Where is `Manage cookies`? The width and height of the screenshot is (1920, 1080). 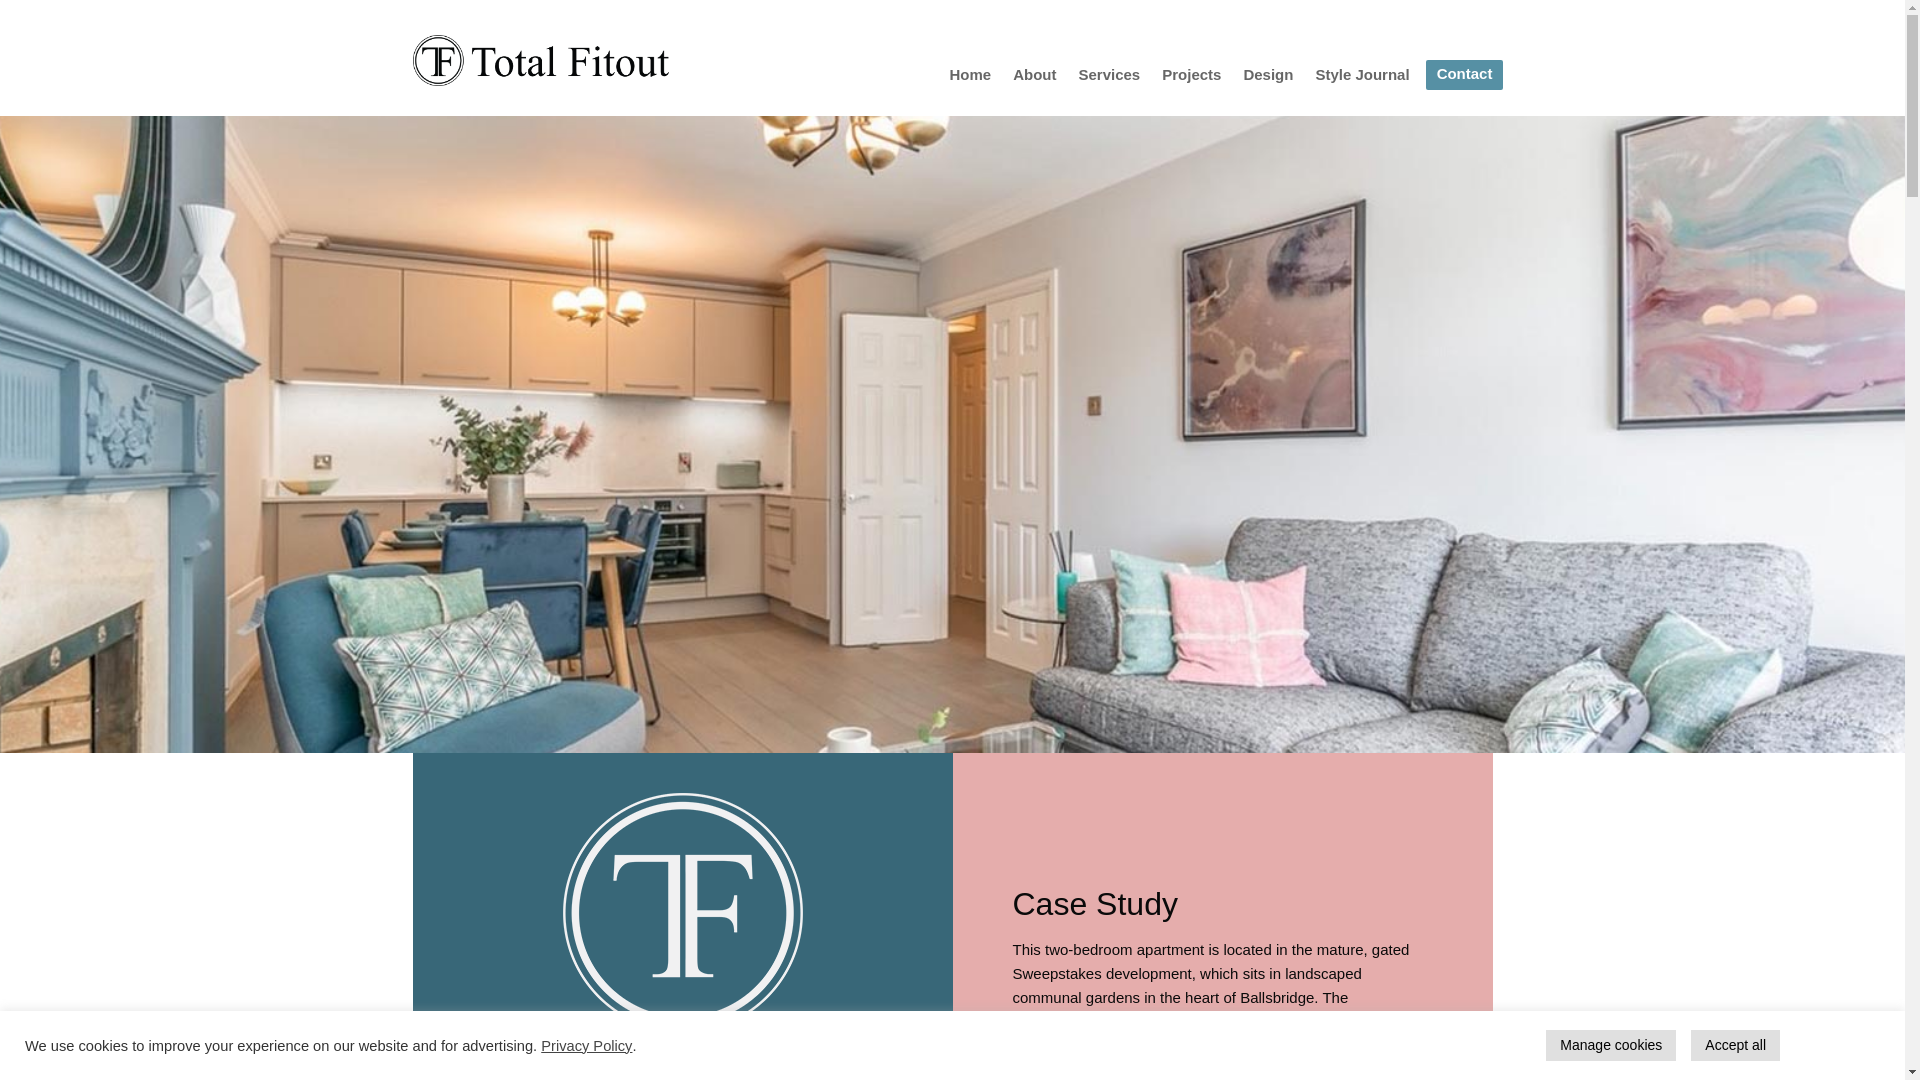
Manage cookies is located at coordinates (1610, 1045).